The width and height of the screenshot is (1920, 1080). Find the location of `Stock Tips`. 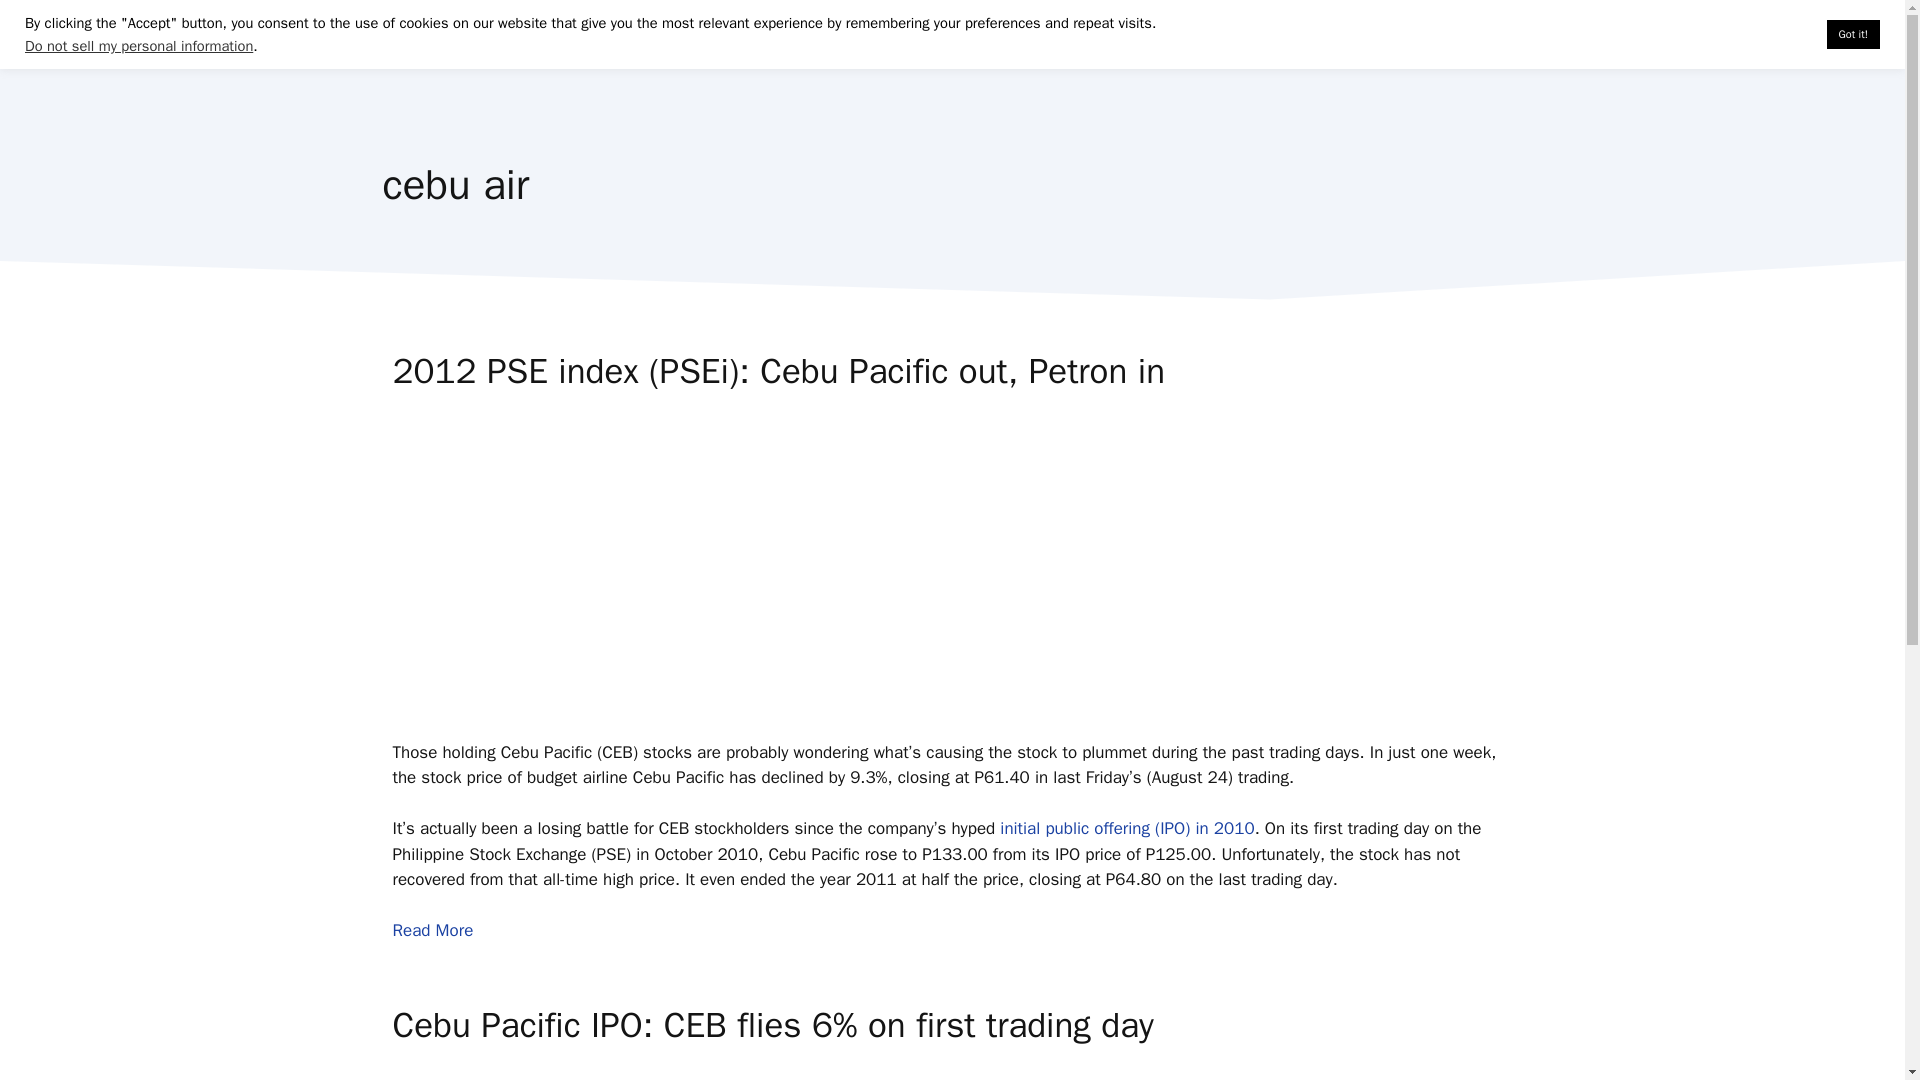

Stock Tips is located at coordinates (1452, 50).